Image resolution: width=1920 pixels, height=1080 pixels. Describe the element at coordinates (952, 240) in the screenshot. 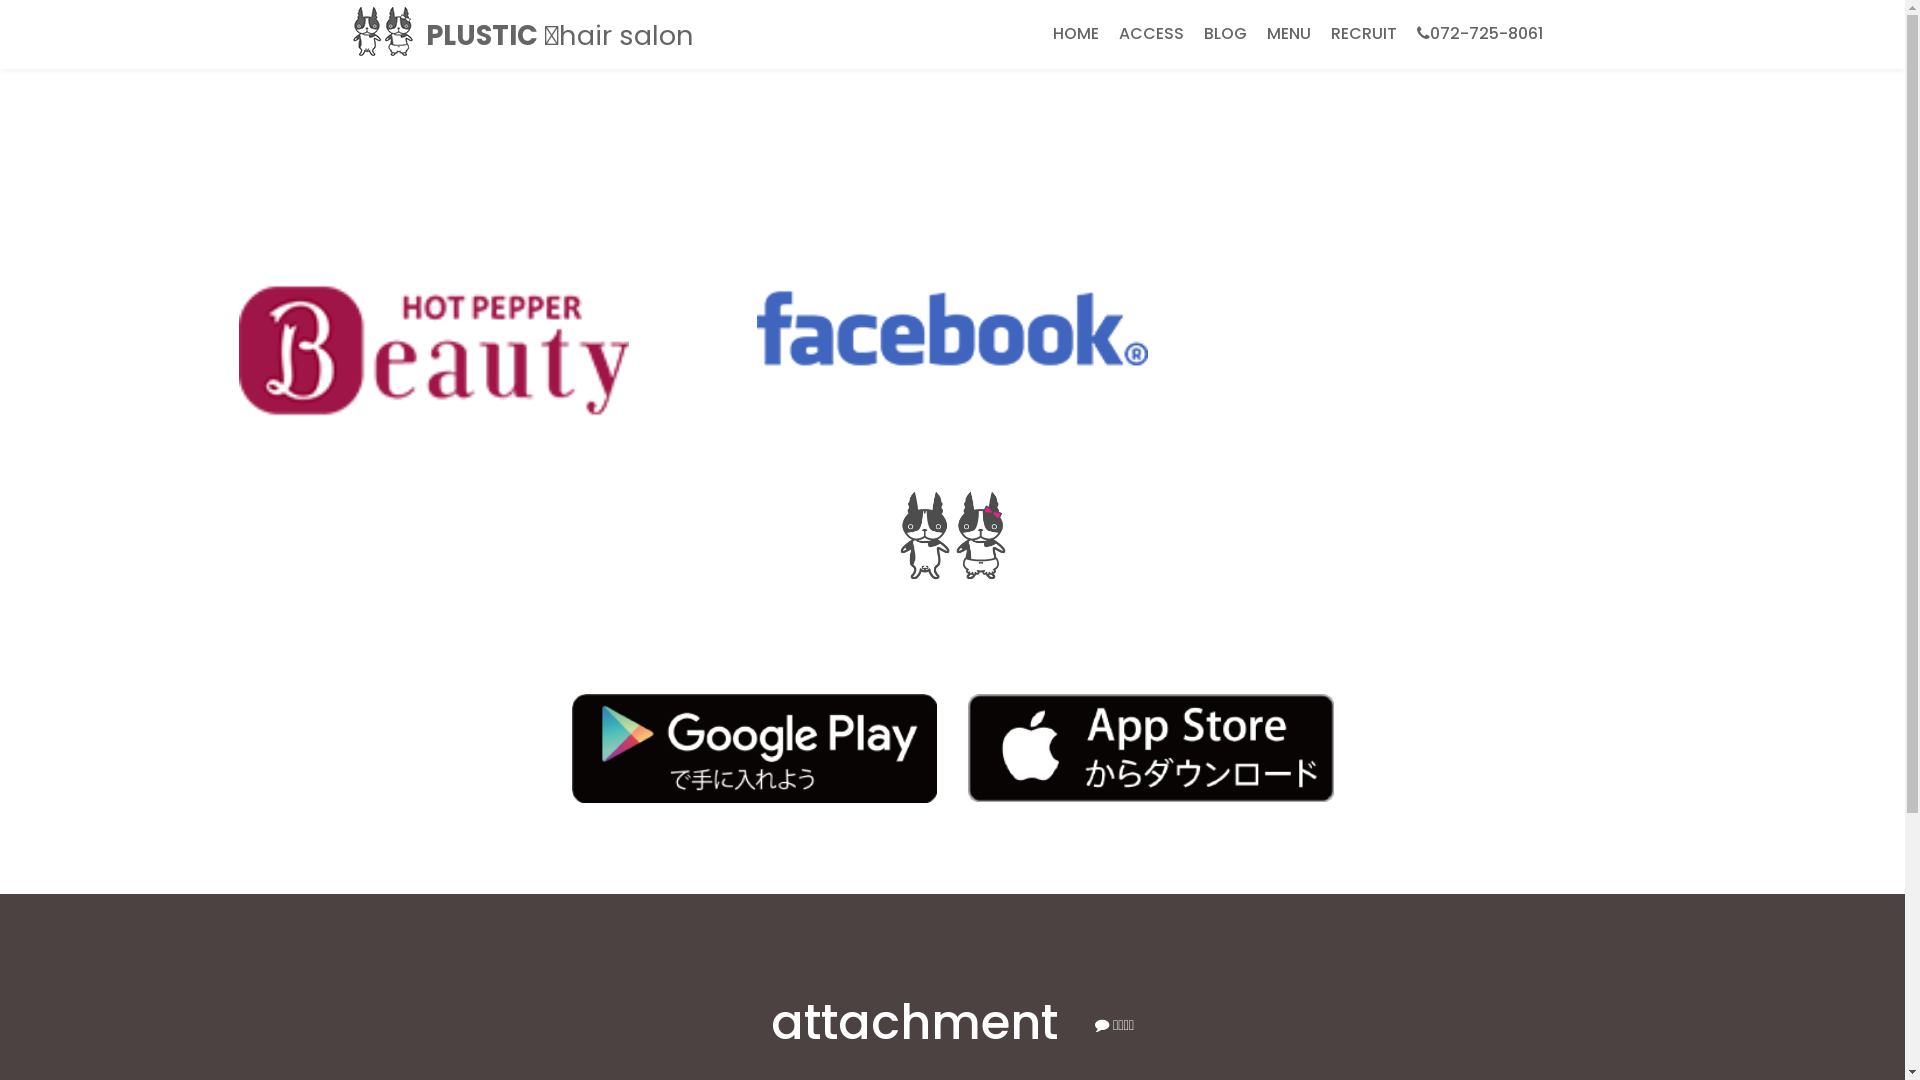

I see `RECRUIT` at that location.